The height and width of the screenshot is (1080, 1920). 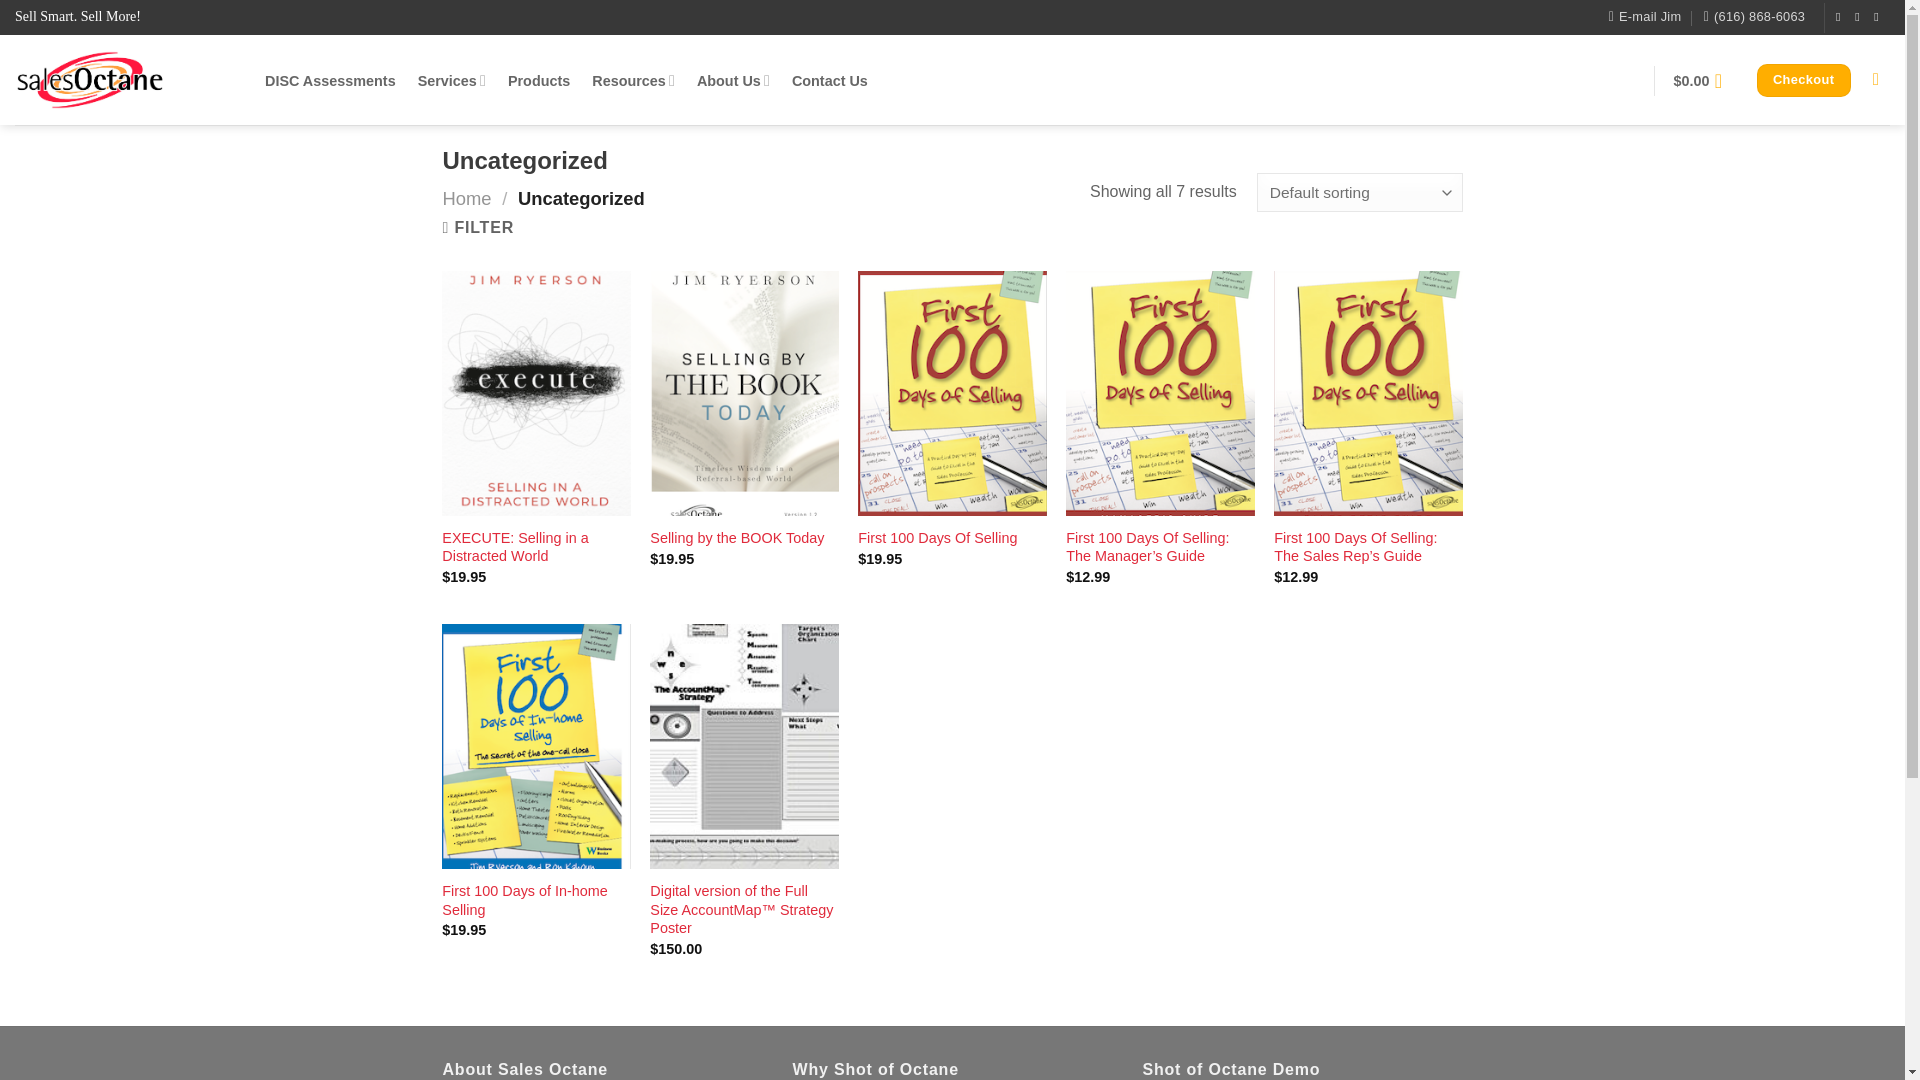 I want to click on SalesOctane - Rev up your sales team, so click(x=124, y=80).